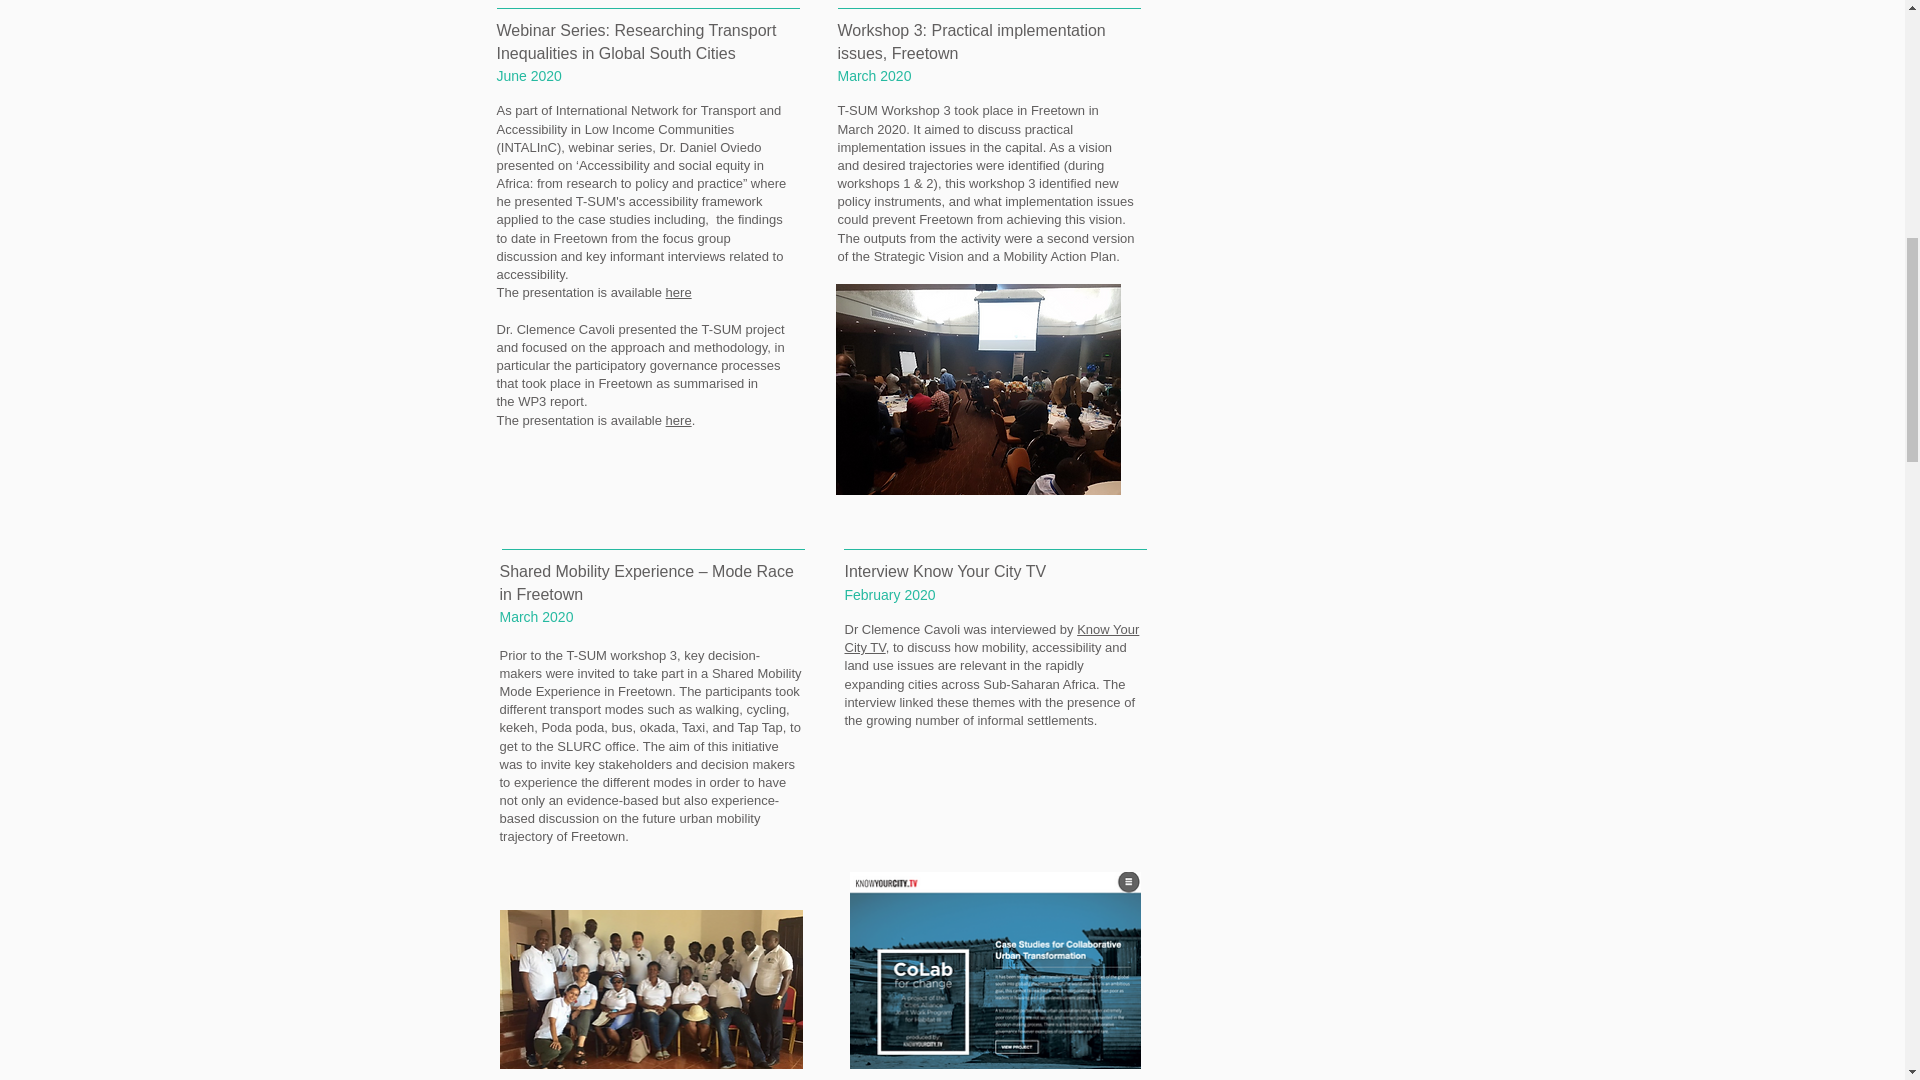 The image size is (1920, 1080). What do you see at coordinates (991, 638) in the screenshot?
I see `Know Your City TV` at bounding box center [991, 638].